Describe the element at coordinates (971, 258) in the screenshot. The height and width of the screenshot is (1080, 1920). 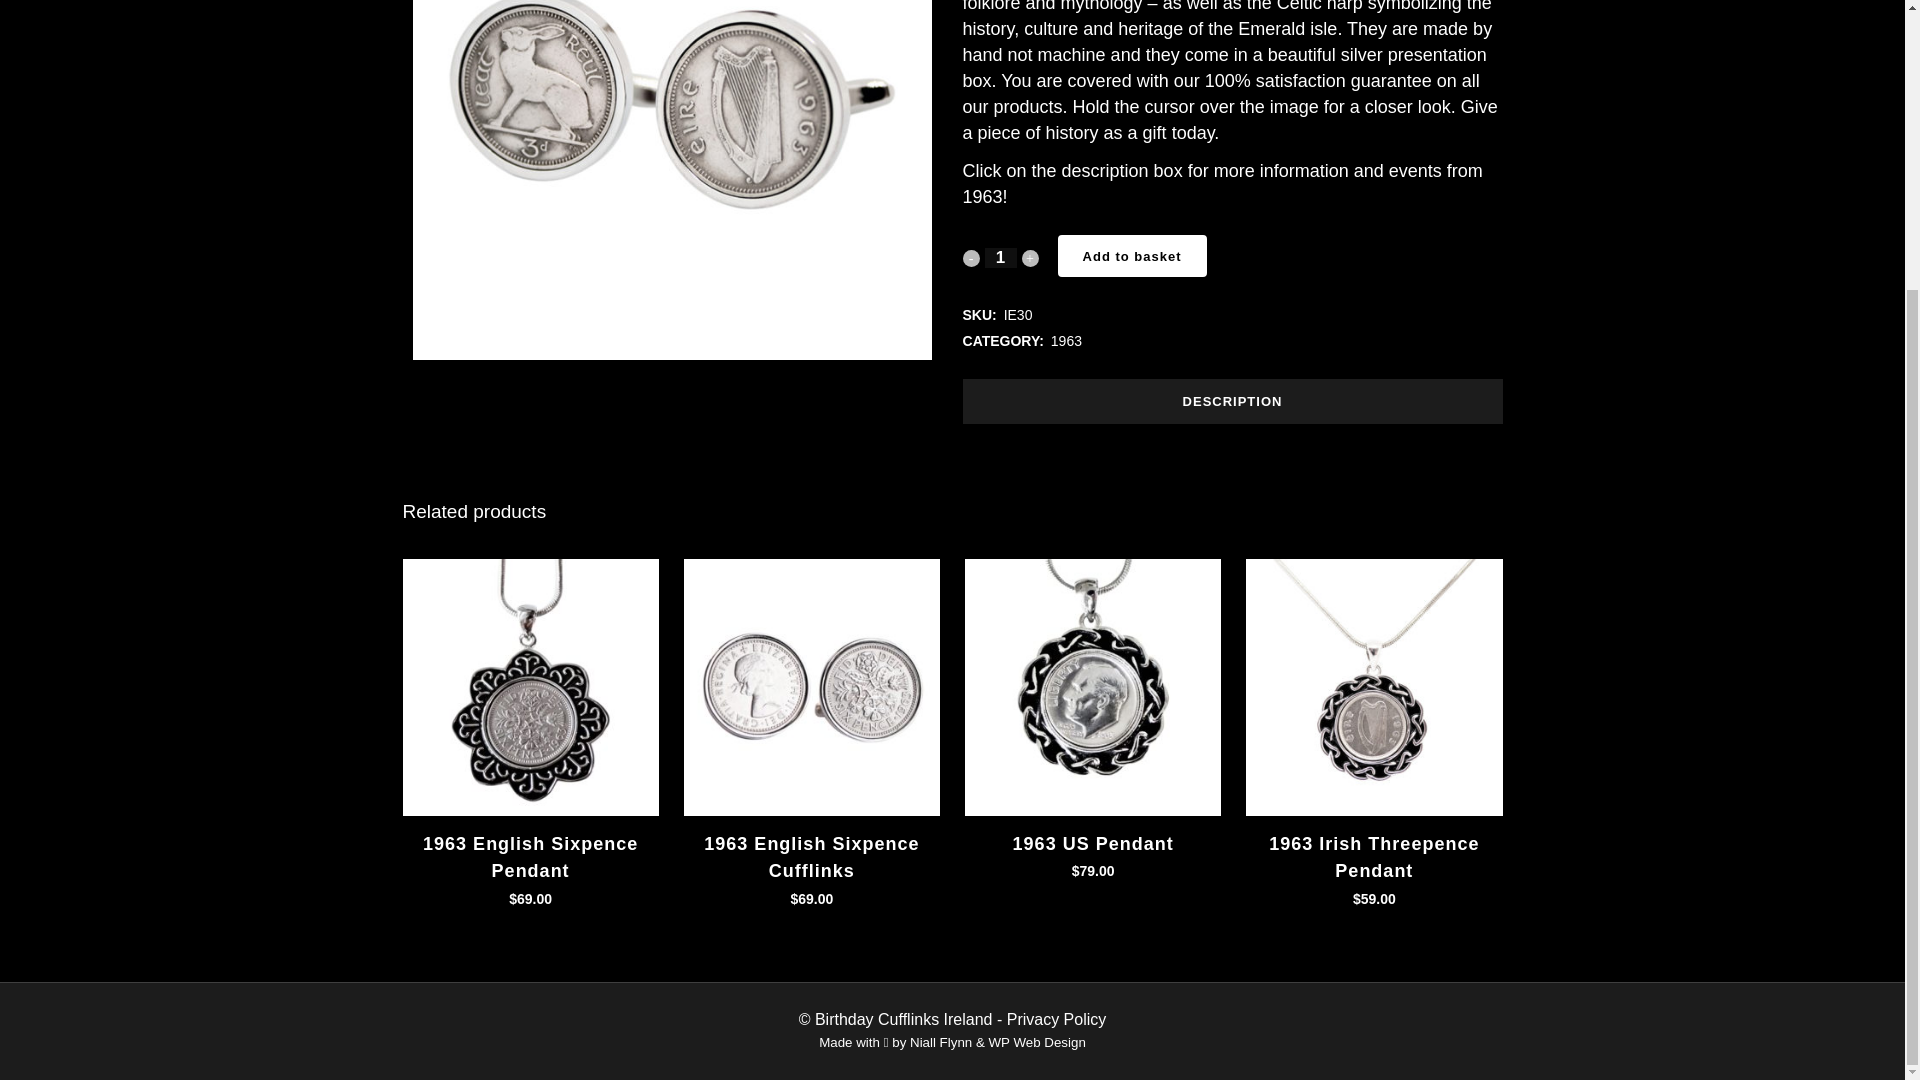
I see `-` at that location.